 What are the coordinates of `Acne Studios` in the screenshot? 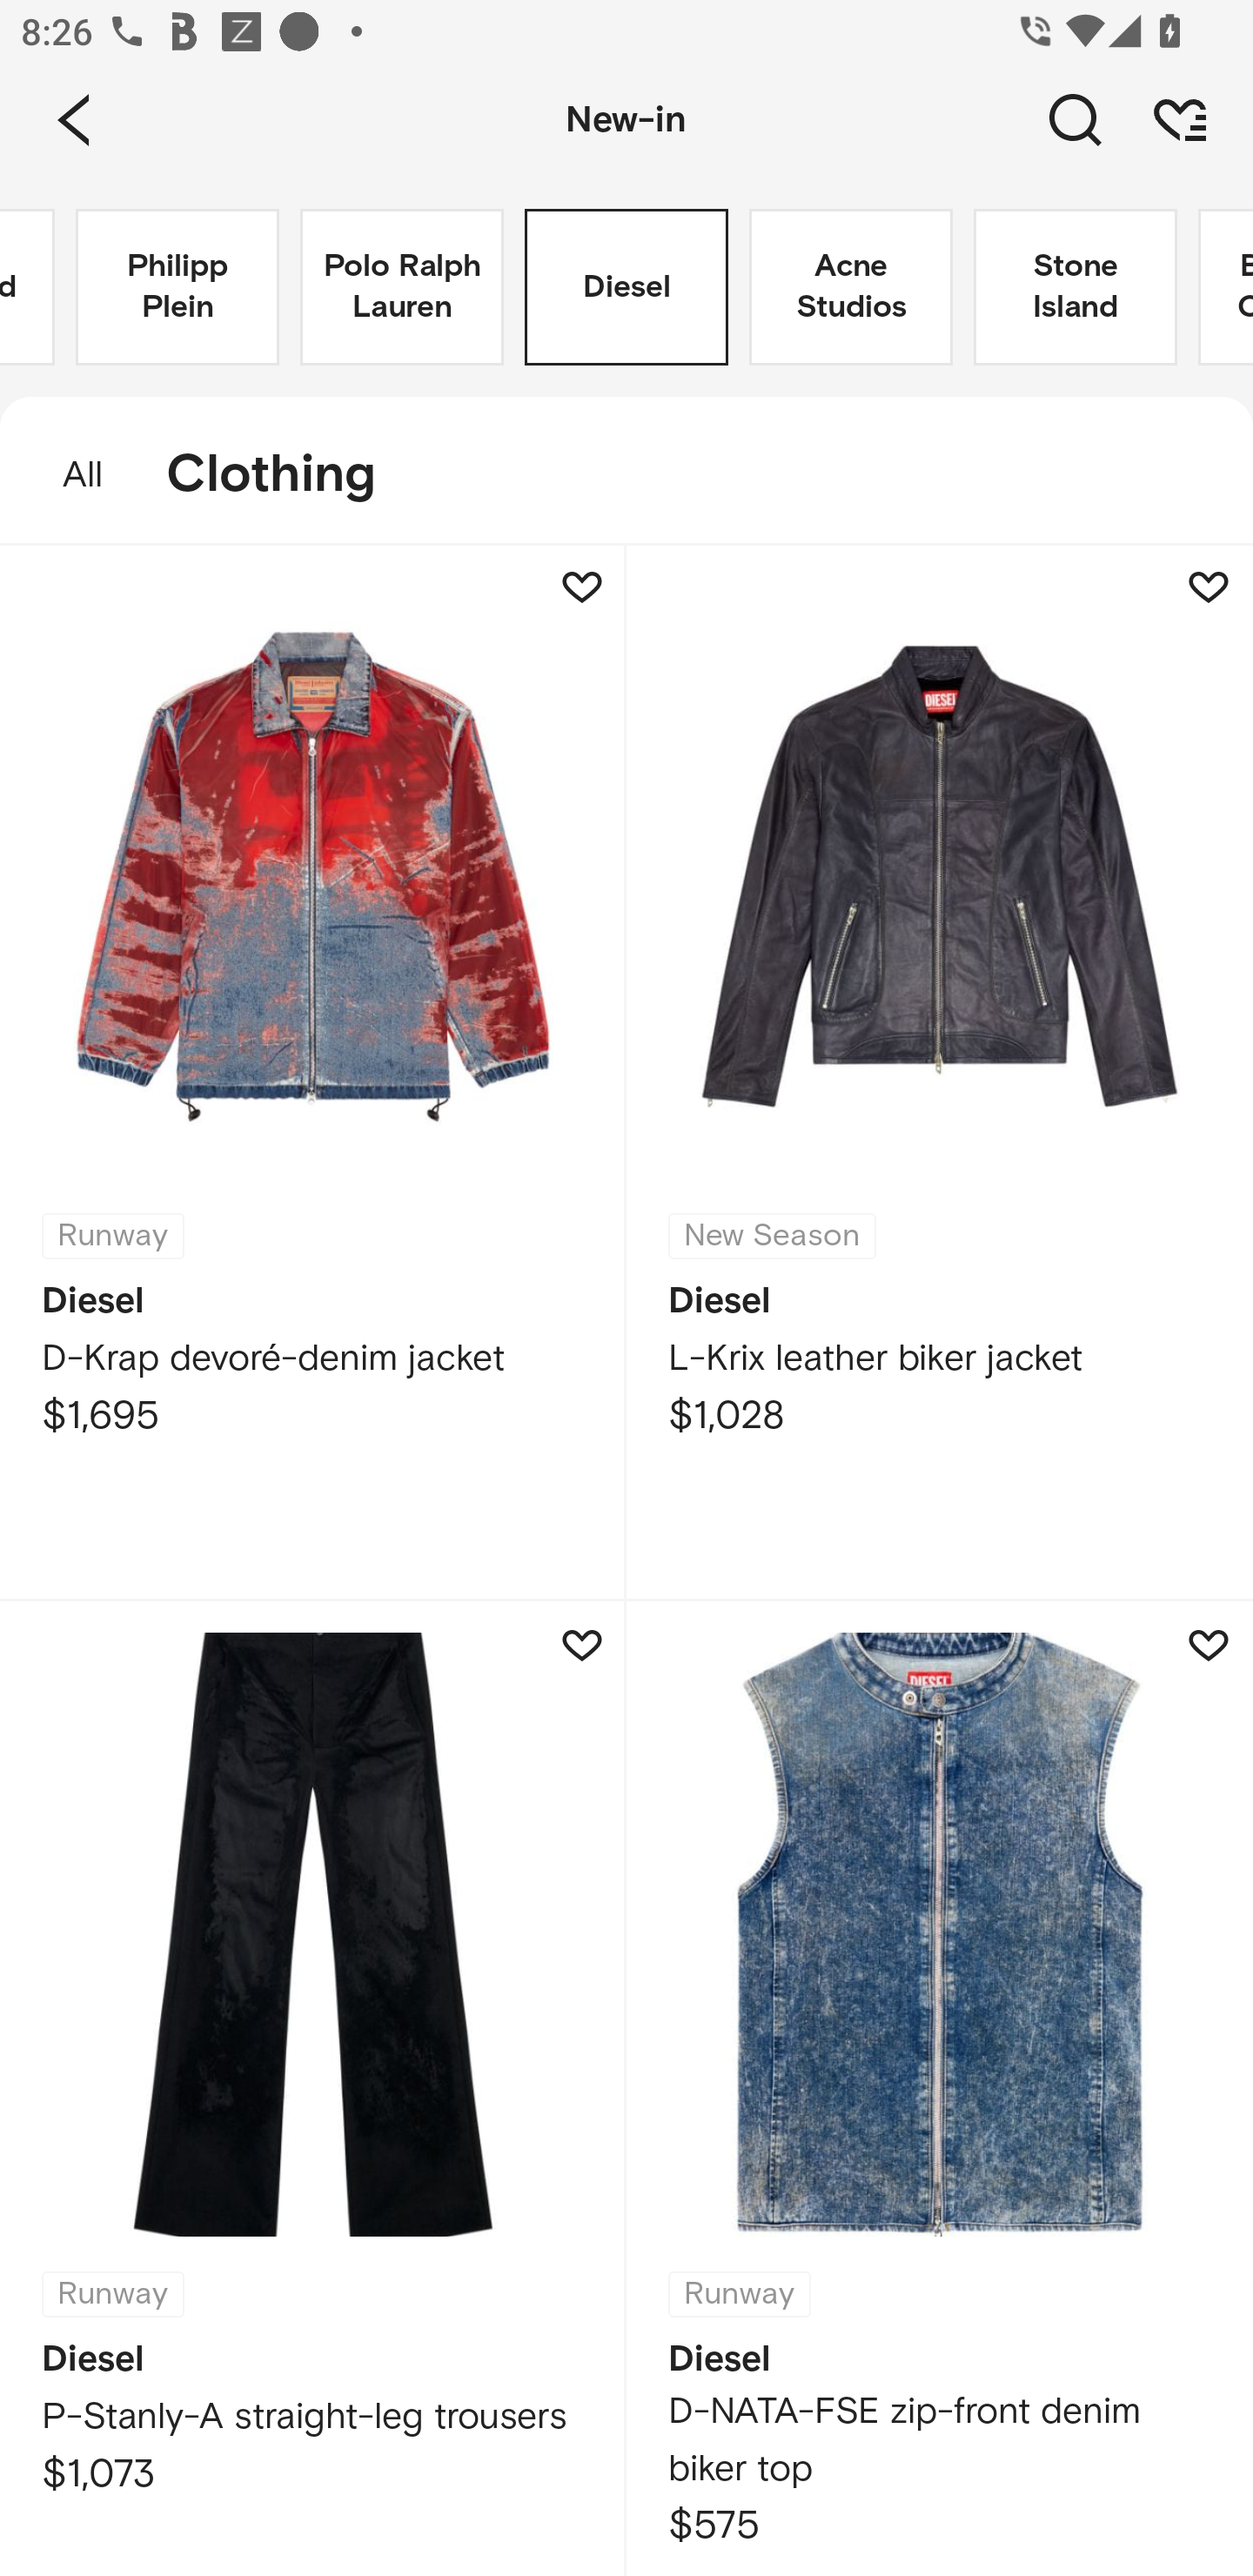 It's located at (851, 287).